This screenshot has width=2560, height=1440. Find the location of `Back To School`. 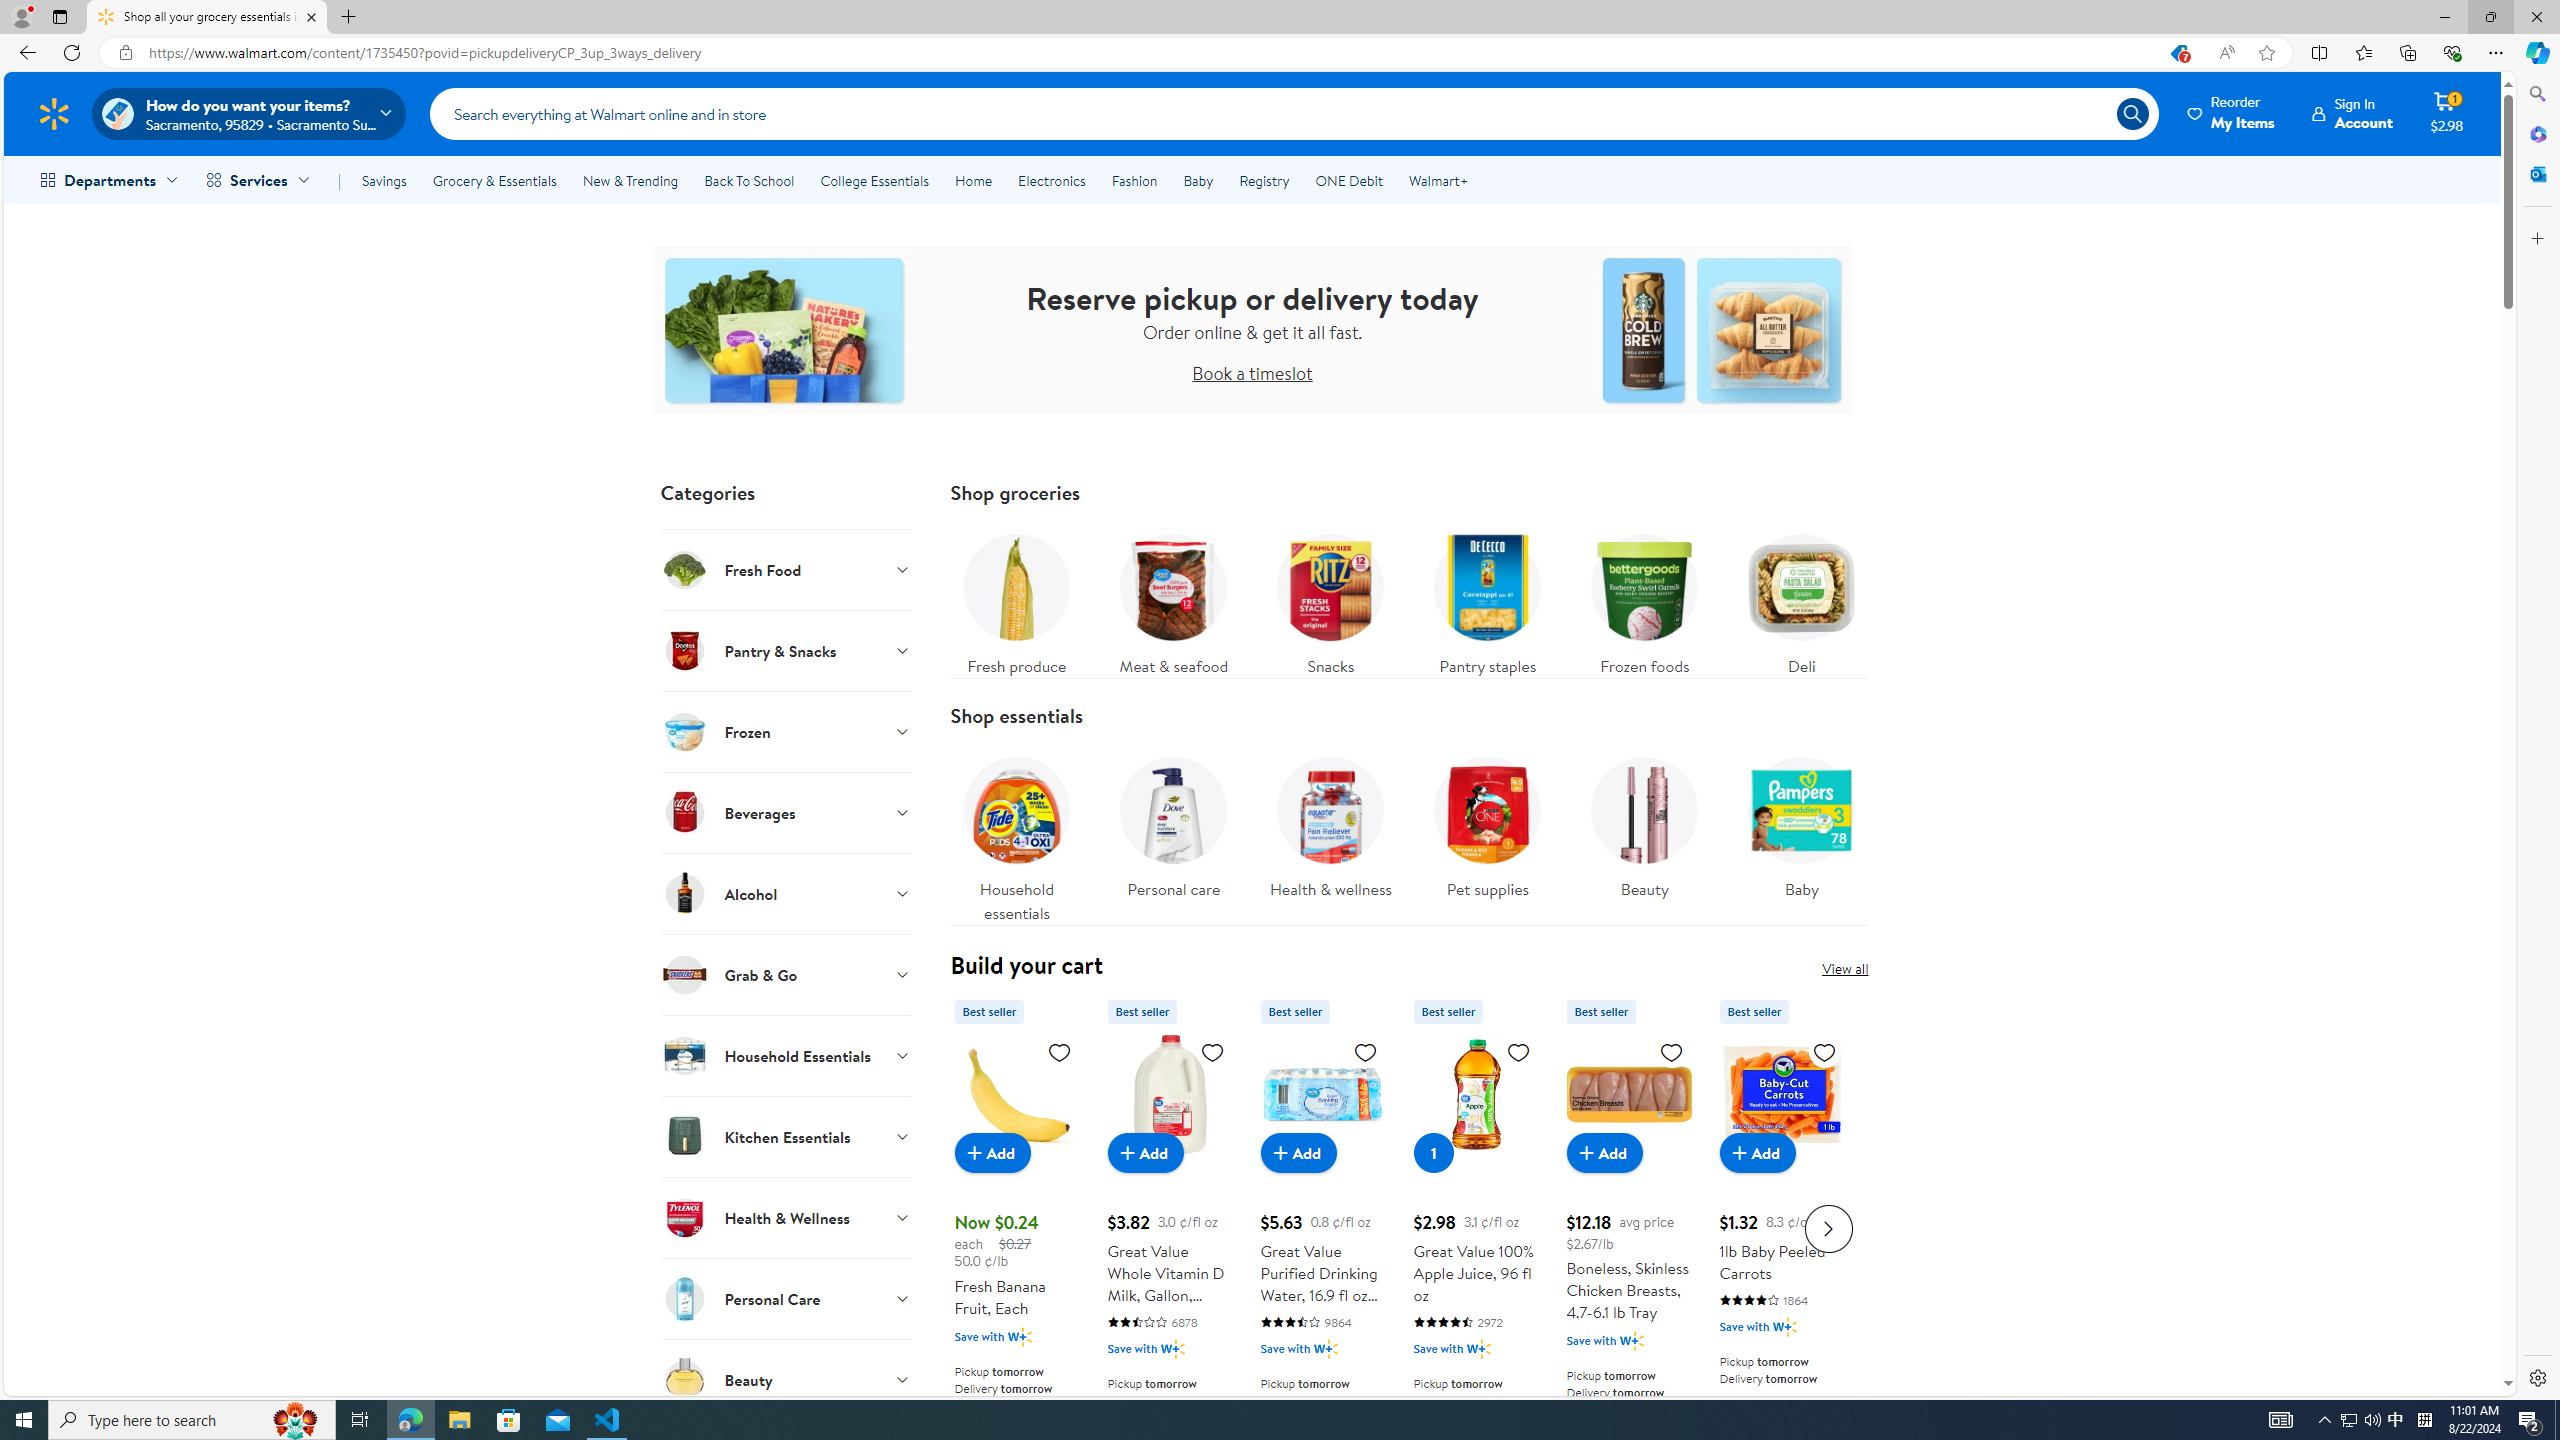

Back To School is located at coordinates (748, 180).